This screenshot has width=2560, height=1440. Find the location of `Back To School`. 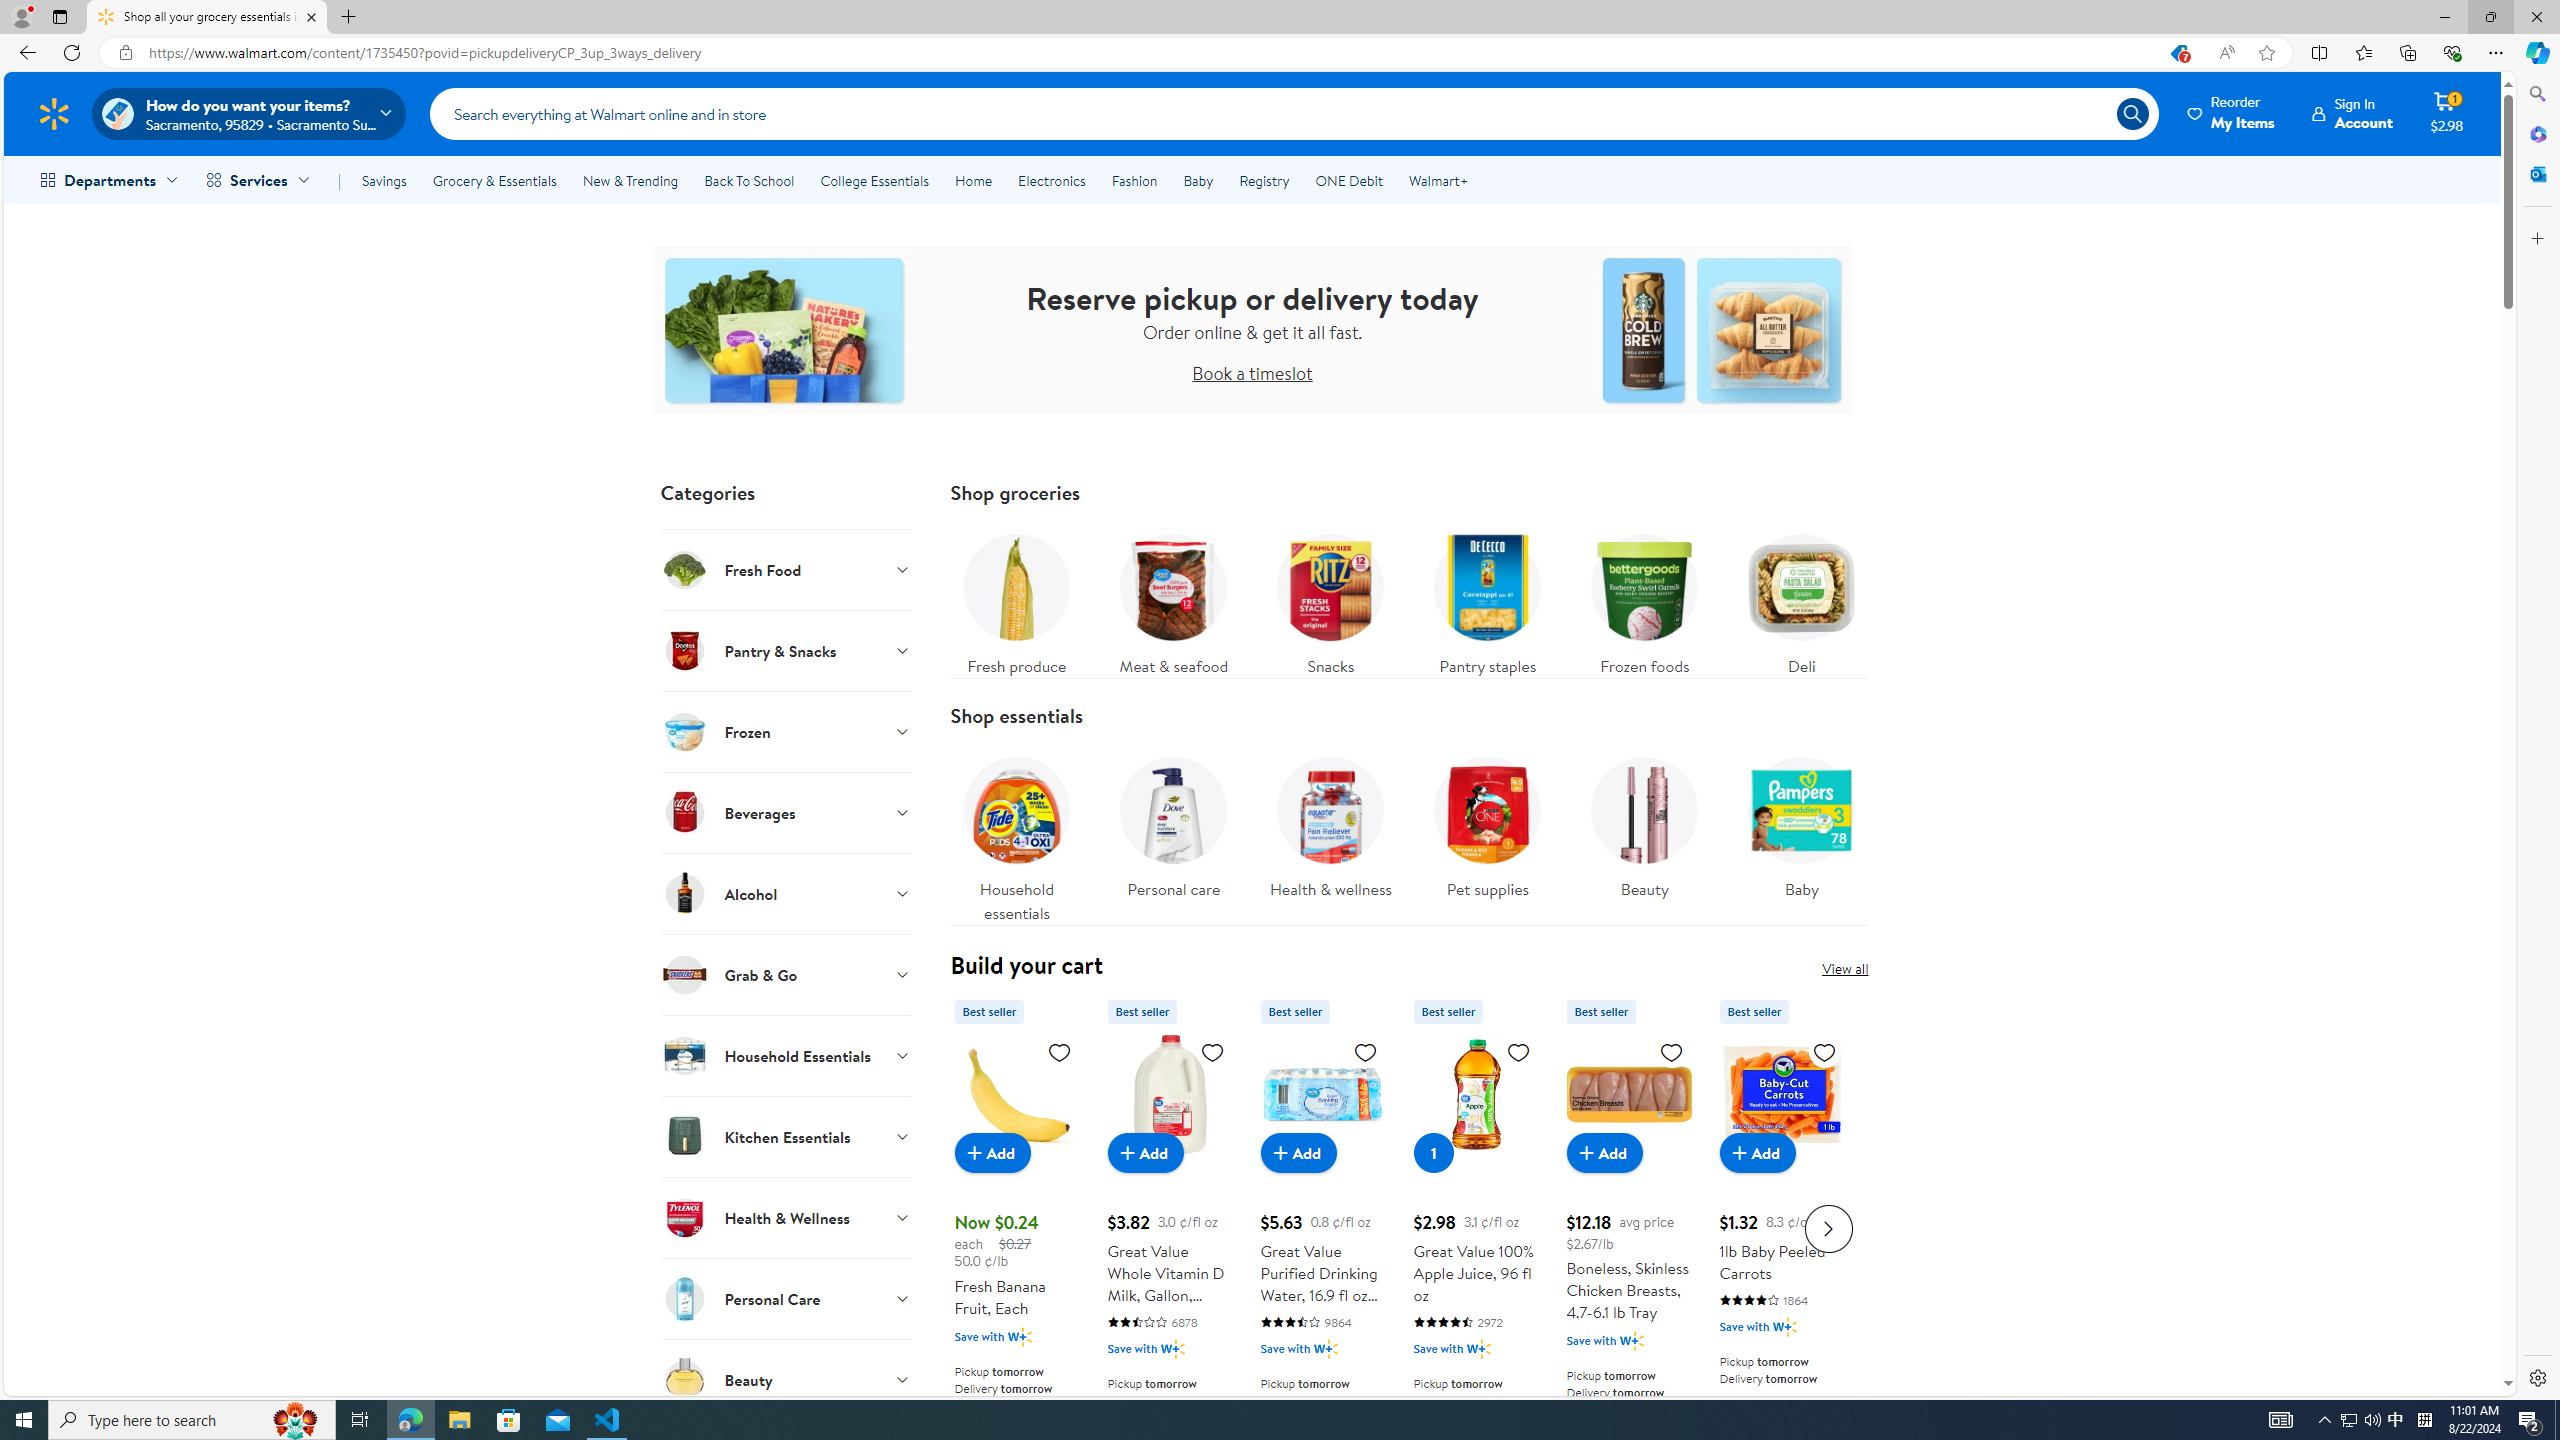

Back To School is located at coordinates (748, 180).